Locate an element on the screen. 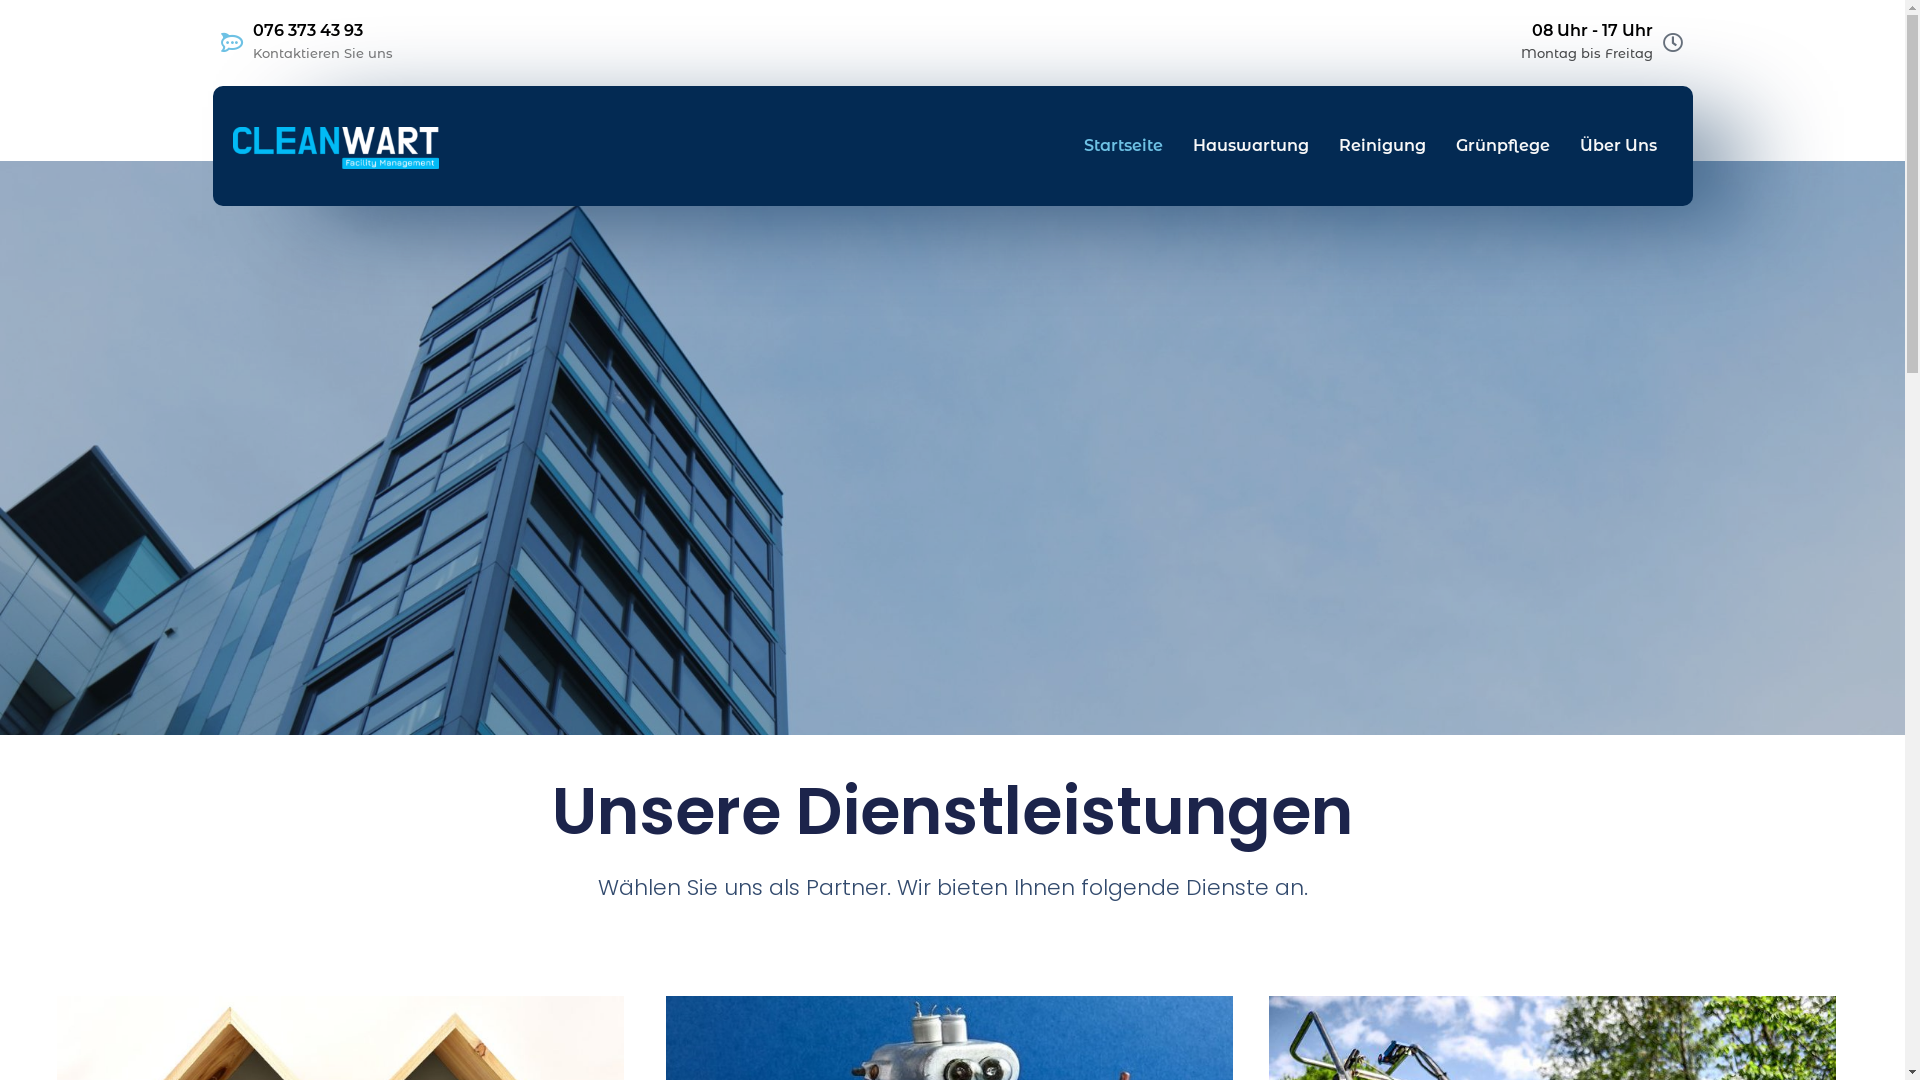 The height and width of the screenshot is (1080, 1920). Reinigung is located at coordinates (1382, 146).